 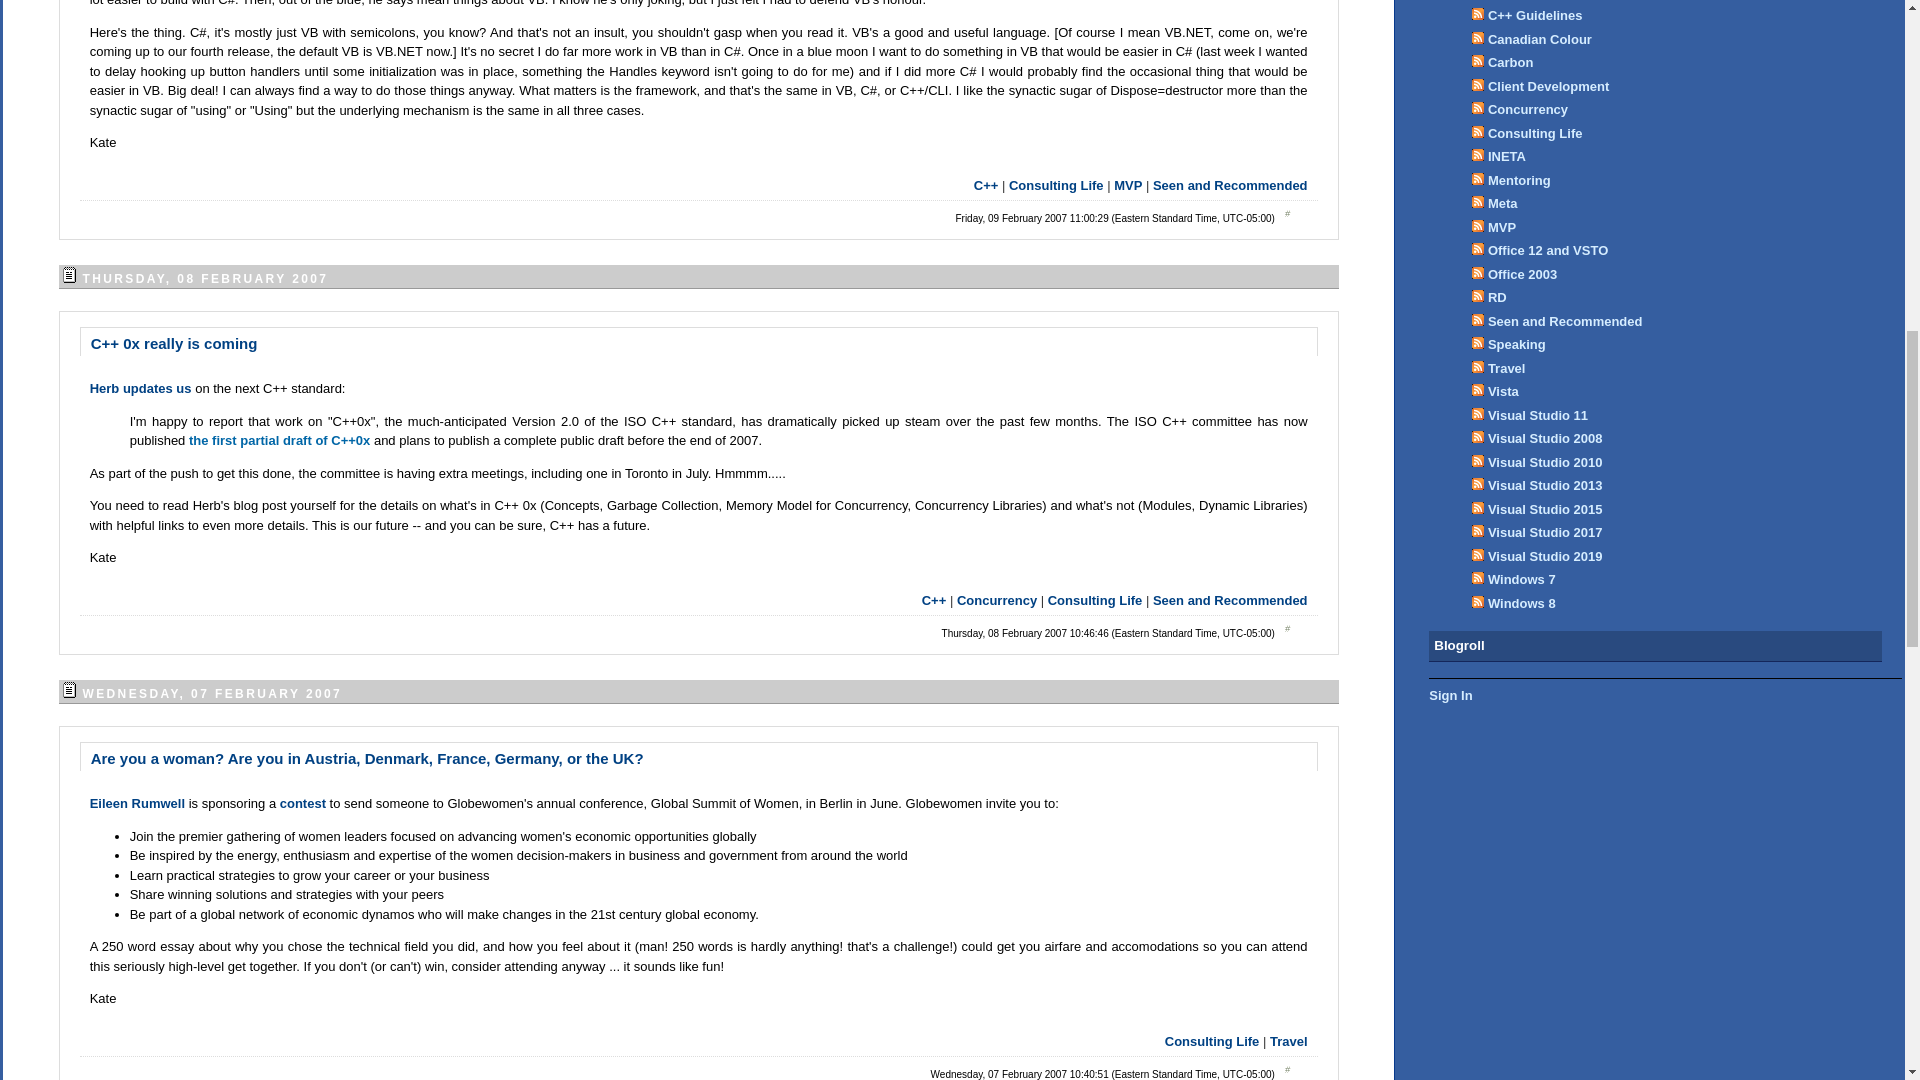 I want to click on Consulting Life, so click(x=1095, y=598).